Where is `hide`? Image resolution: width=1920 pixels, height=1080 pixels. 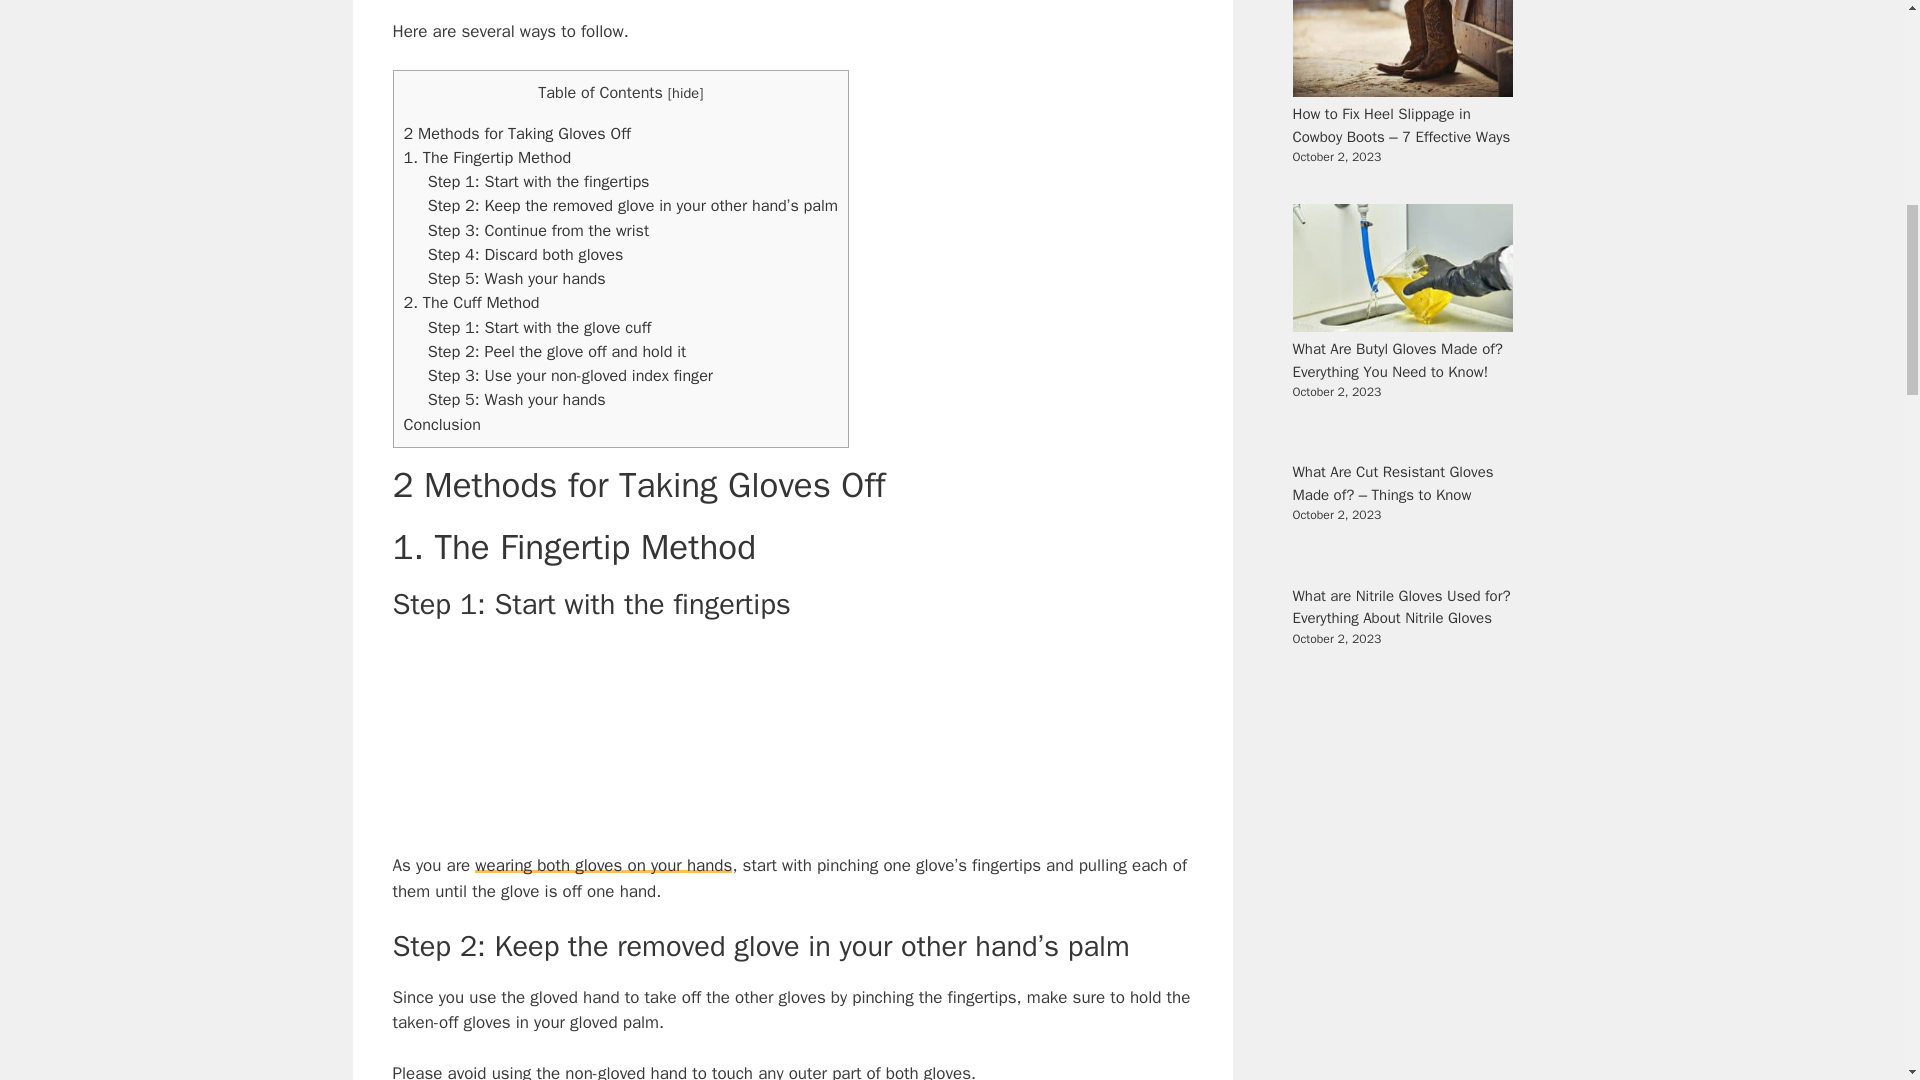 hide is located at coordinates (685, 92).